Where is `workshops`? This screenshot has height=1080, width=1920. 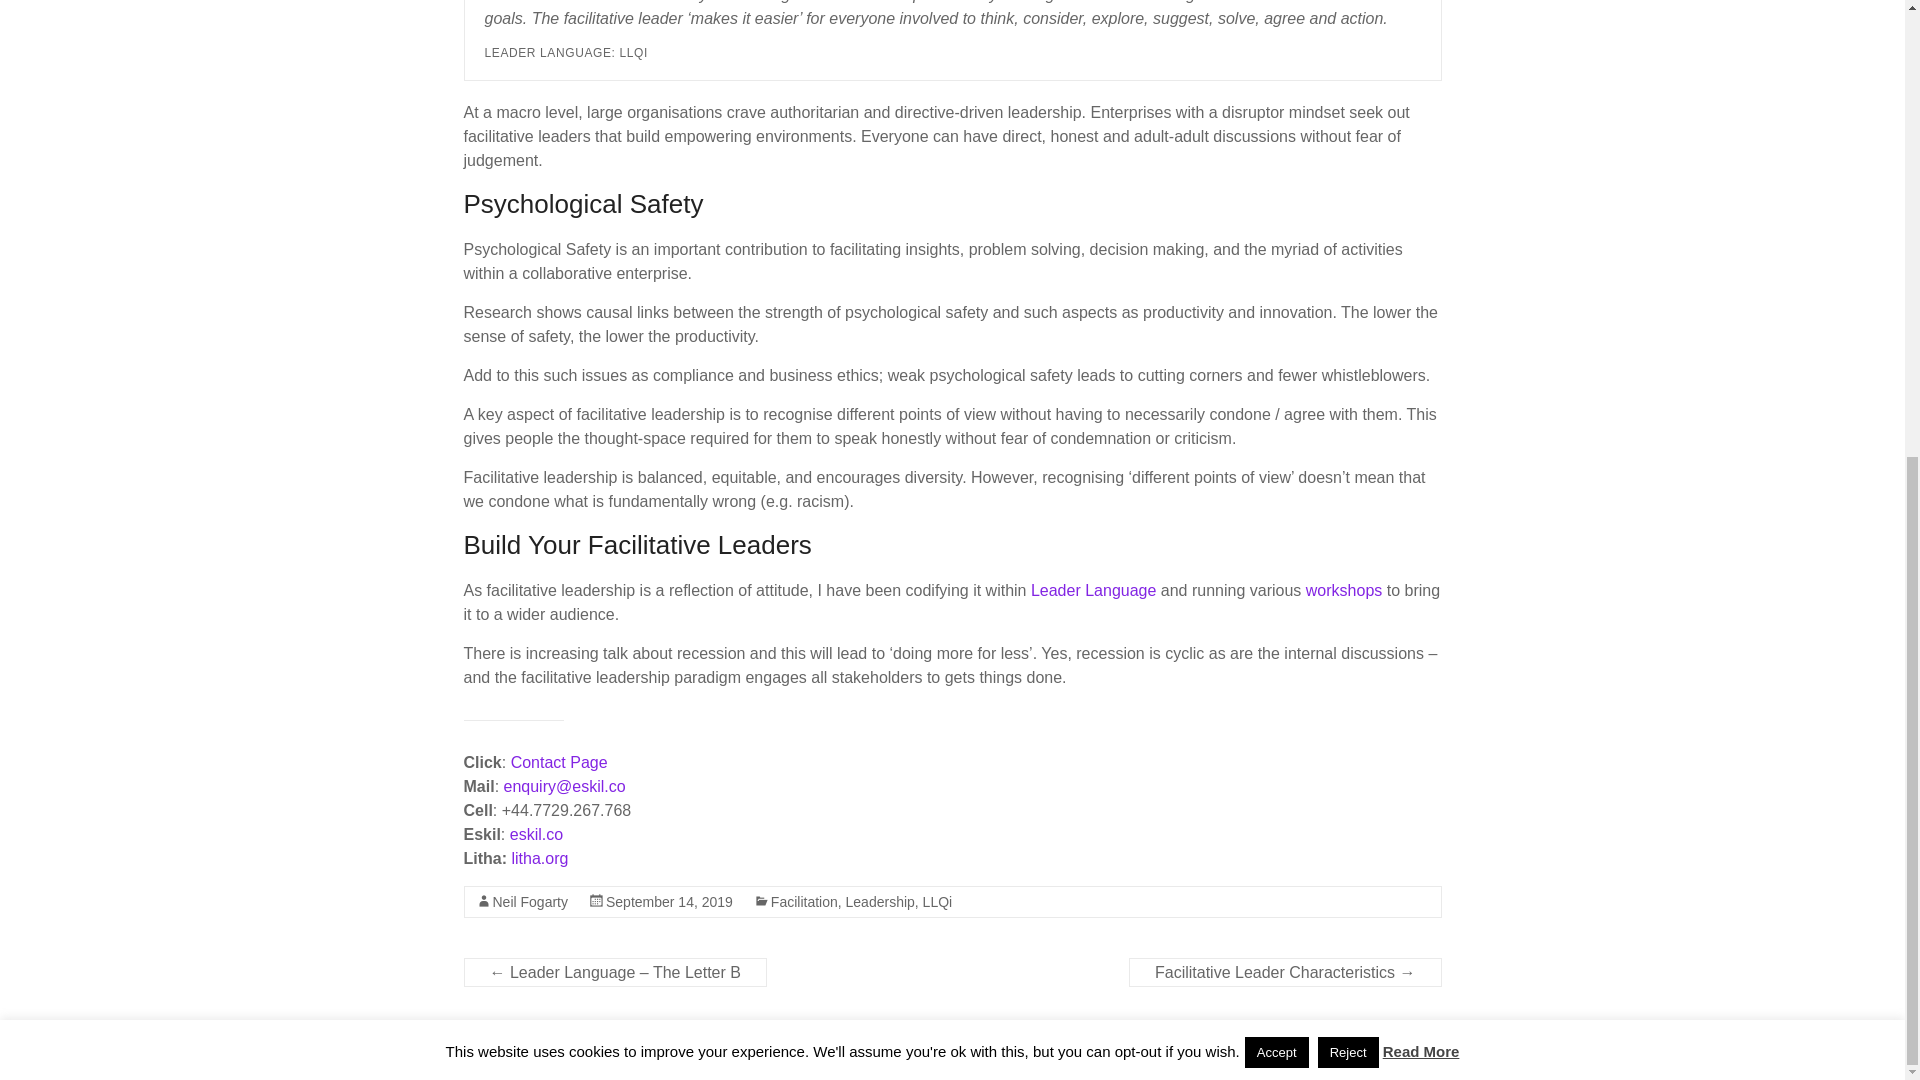 workshops is located at coordinates (1344, 590).